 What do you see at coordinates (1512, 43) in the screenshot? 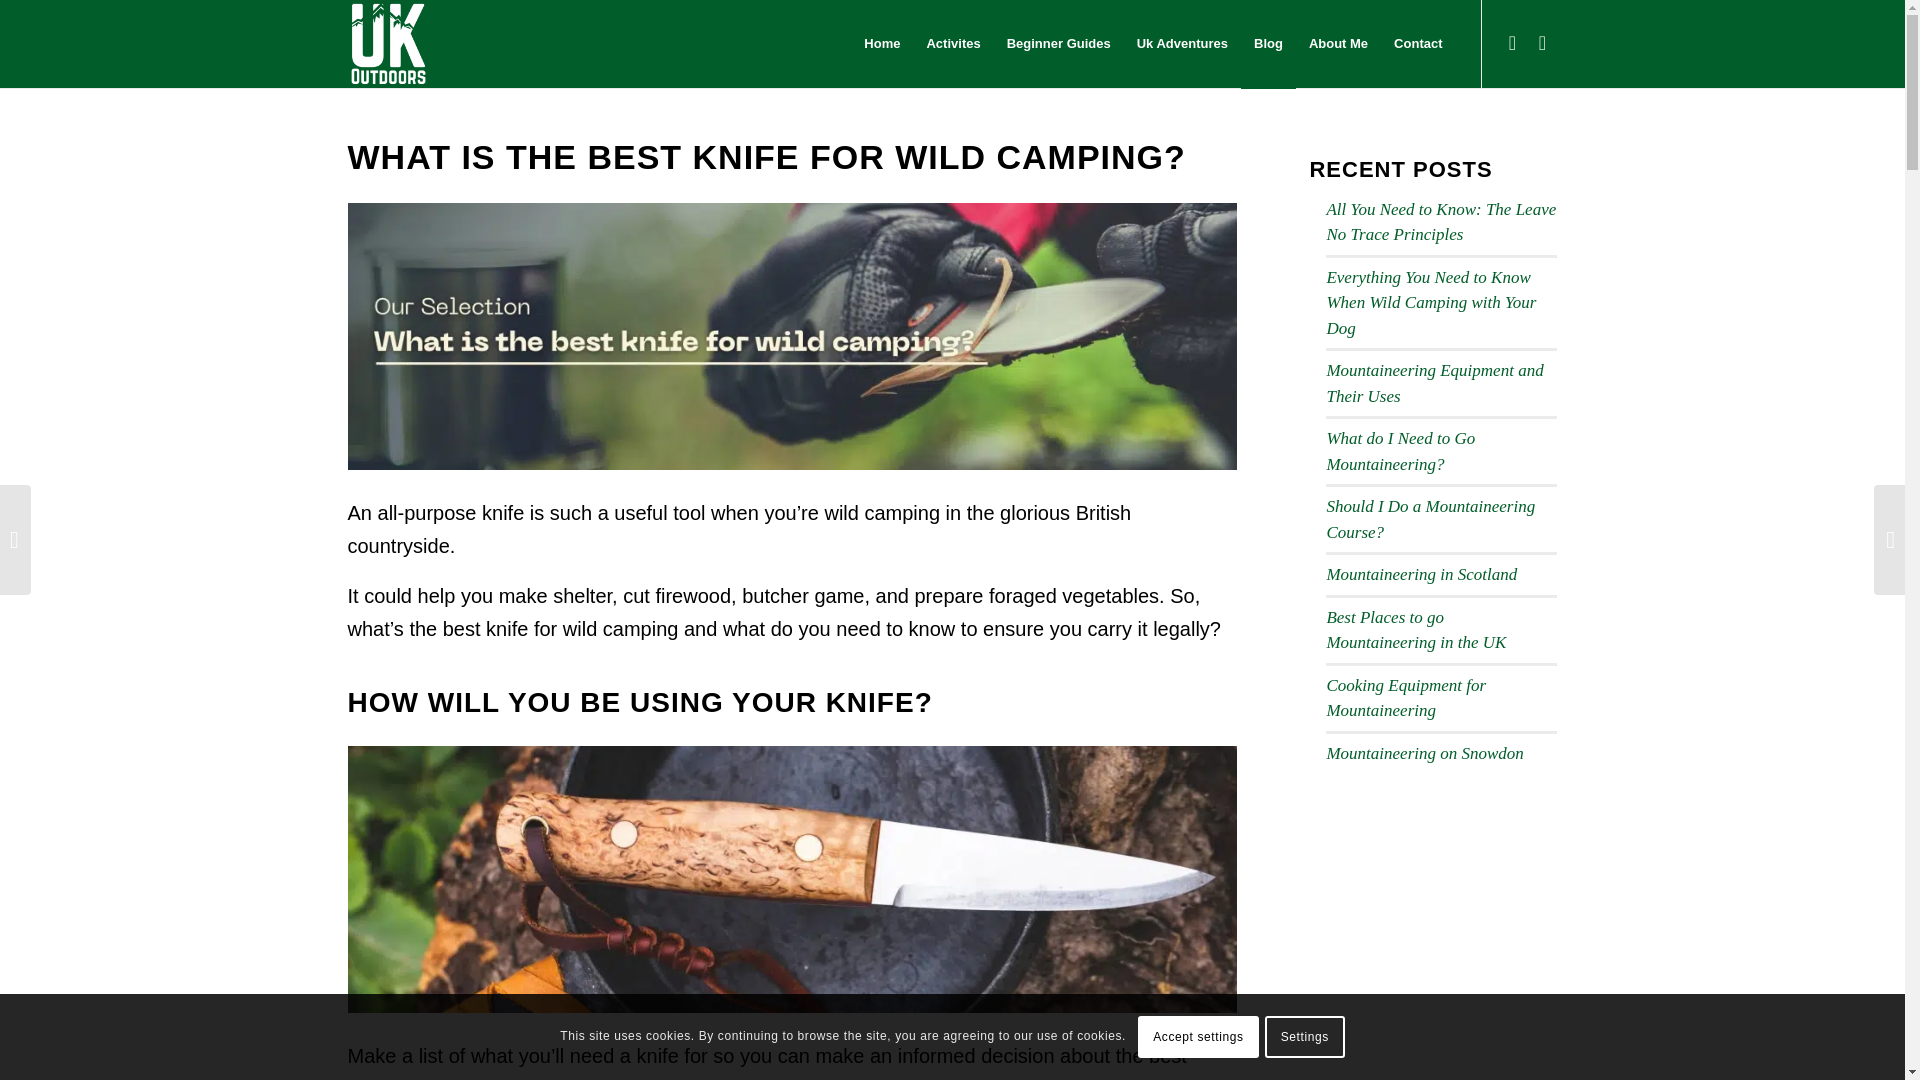
I see `Pinterest` at bounding box center [1512, 43].